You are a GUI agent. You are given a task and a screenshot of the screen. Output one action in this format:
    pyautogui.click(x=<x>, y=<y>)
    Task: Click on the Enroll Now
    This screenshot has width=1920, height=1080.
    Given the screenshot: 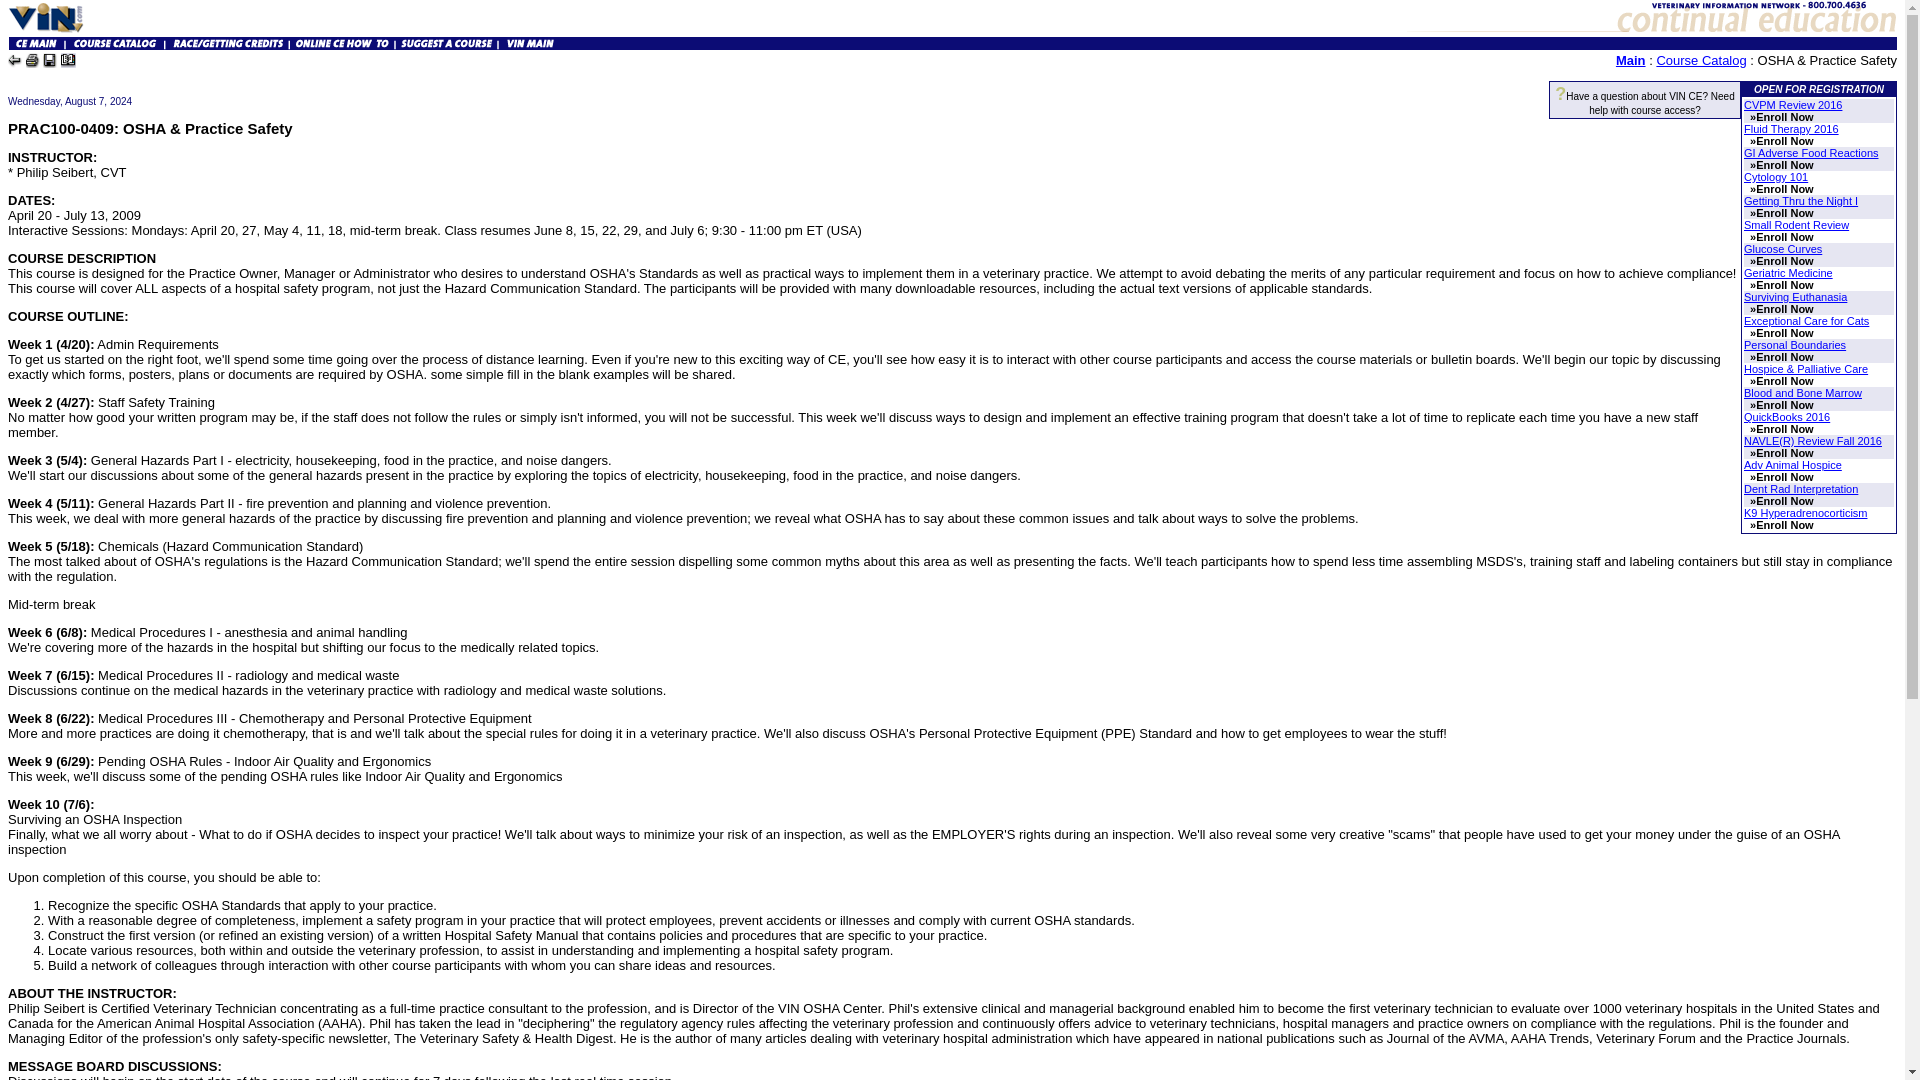 What is the action you would take?
    pyautogui.click(x=1784, y=380)
    